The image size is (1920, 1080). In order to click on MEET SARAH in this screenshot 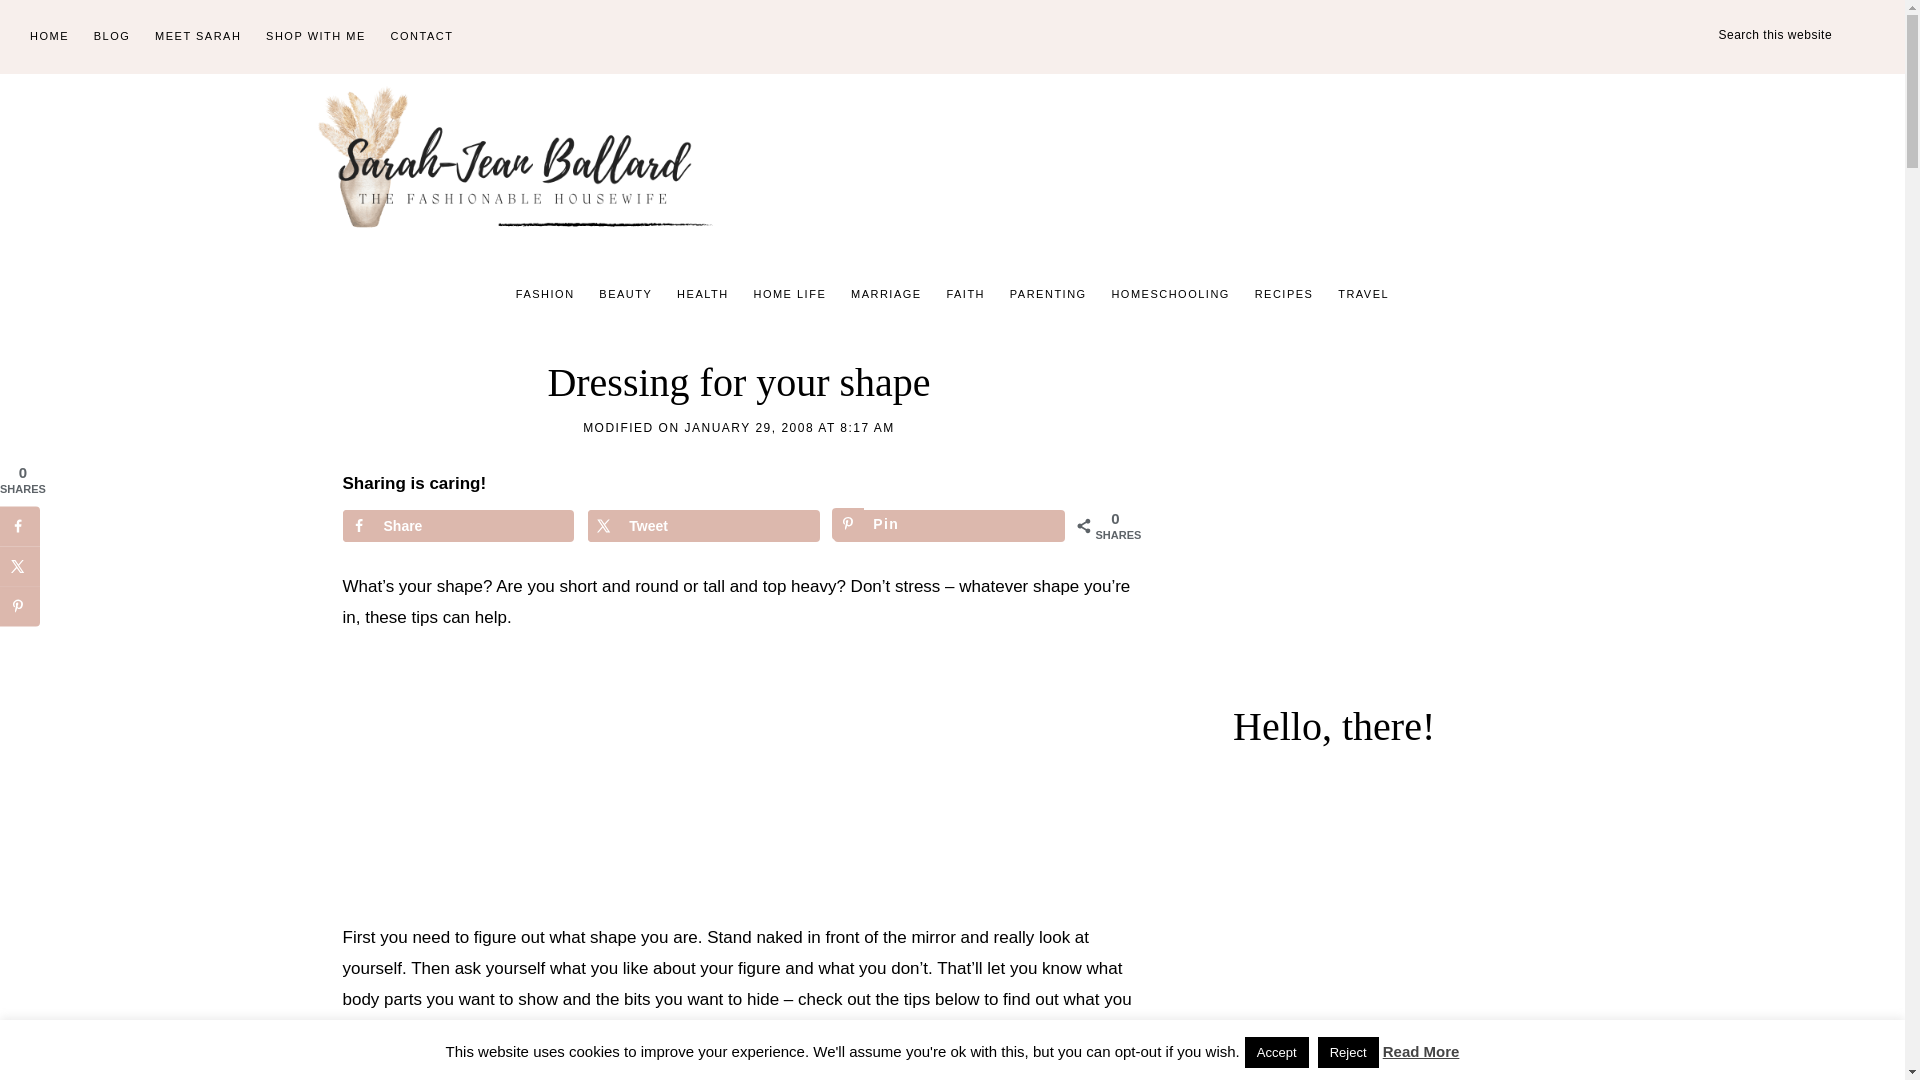, I will do `click(198, 37)`.